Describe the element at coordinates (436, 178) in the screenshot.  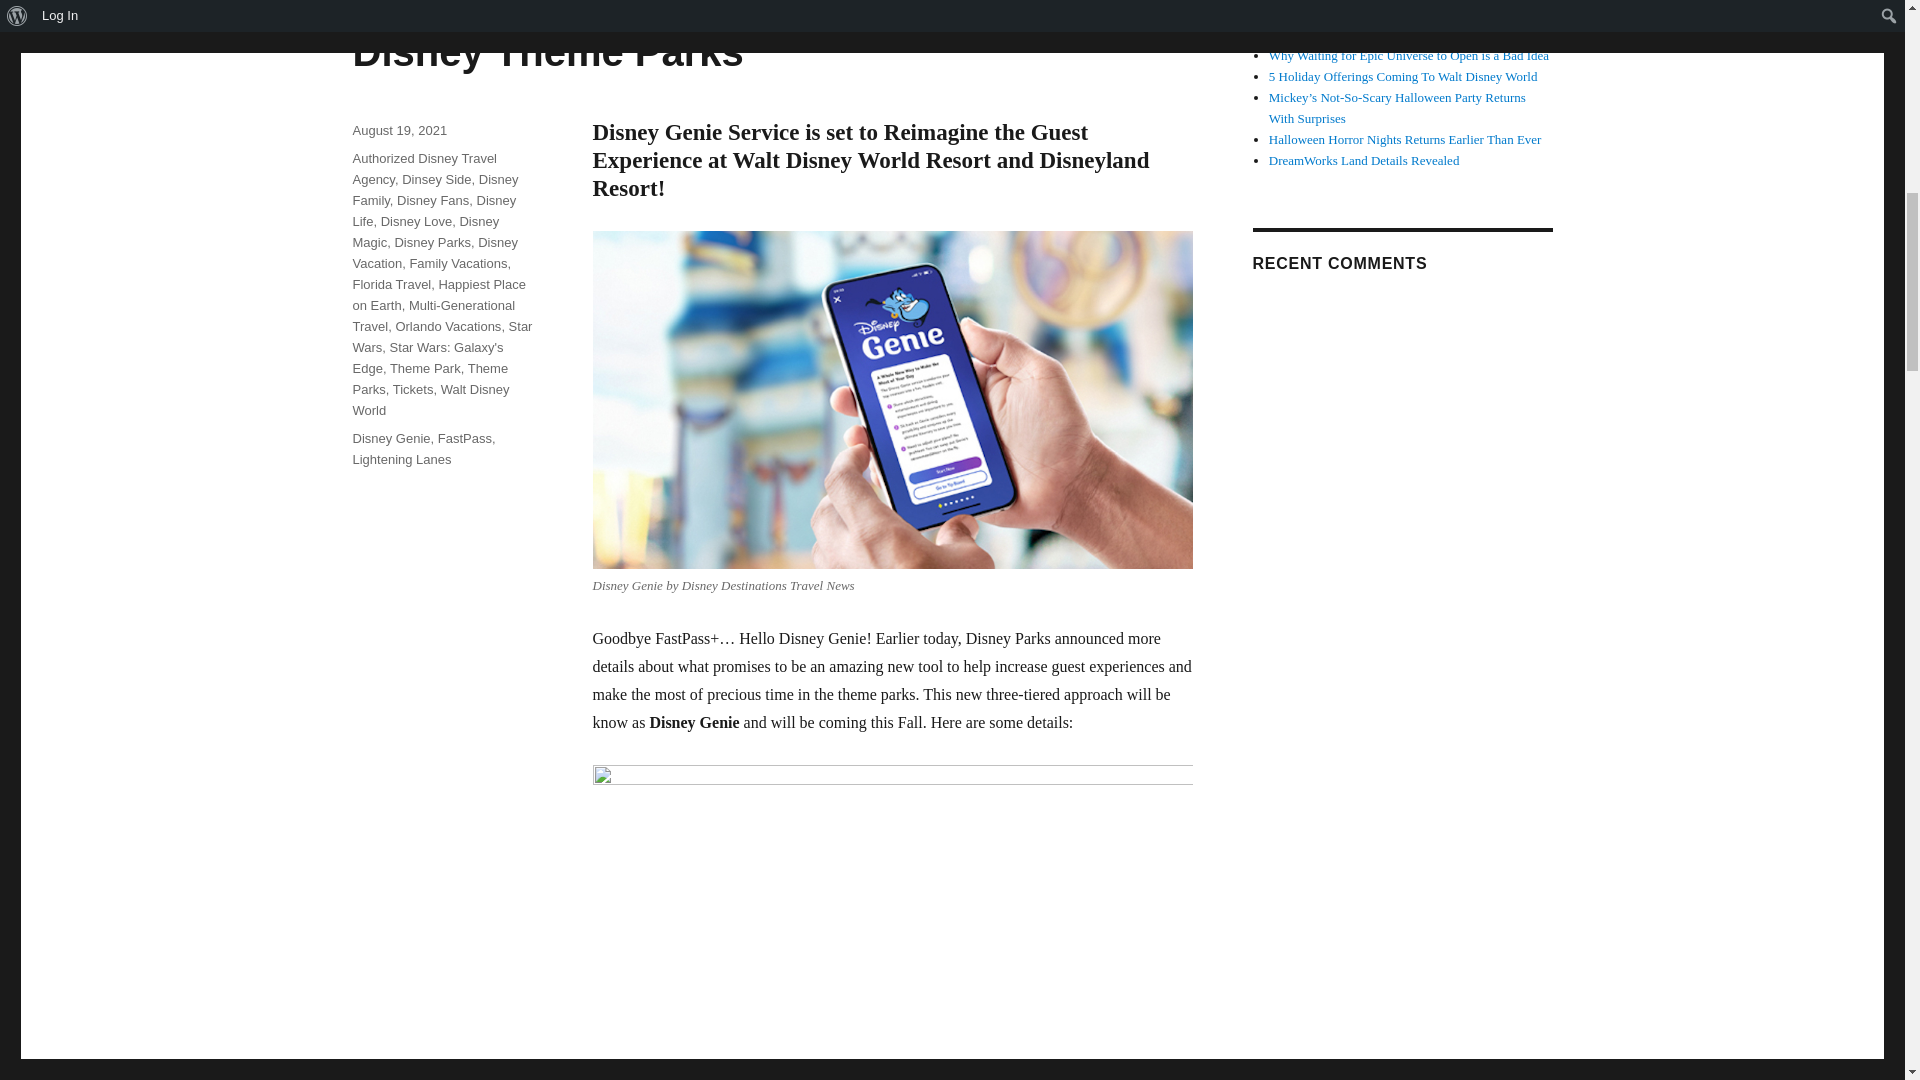
I see `Dinsey Side` at that location.